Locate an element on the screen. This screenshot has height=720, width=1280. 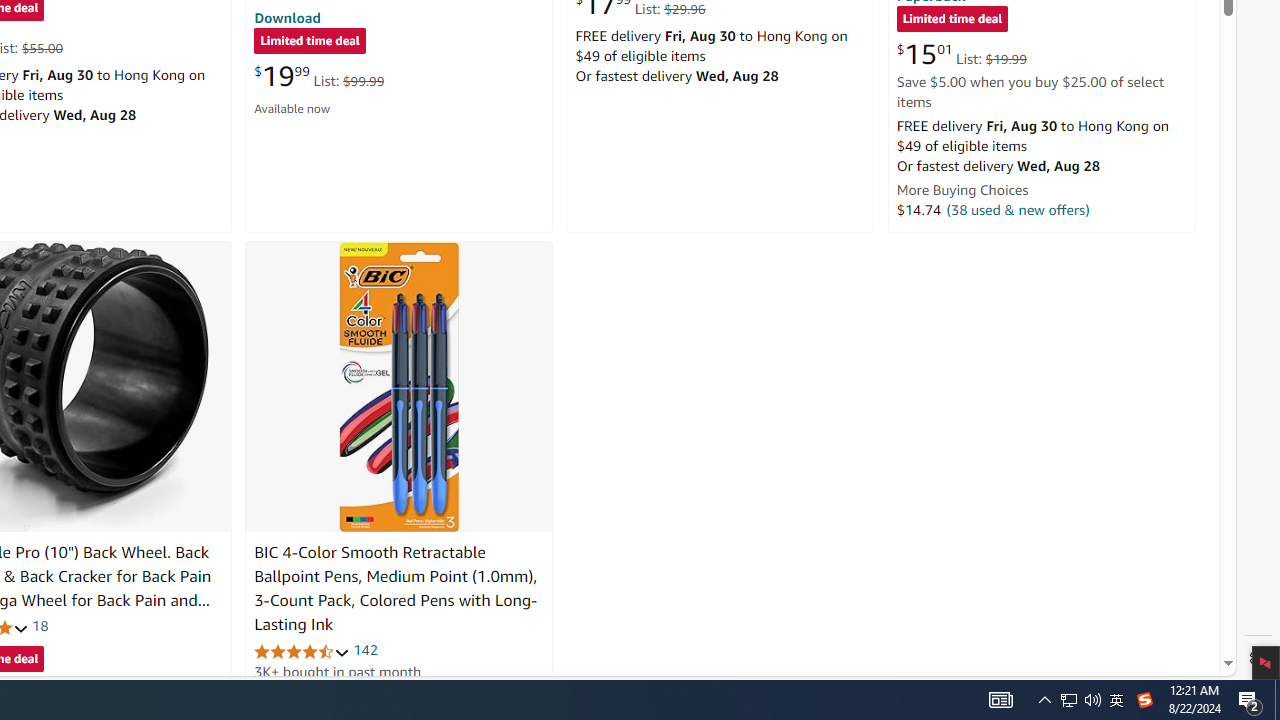
4.6 out of 5 stars is located at coordinates (302, 650).